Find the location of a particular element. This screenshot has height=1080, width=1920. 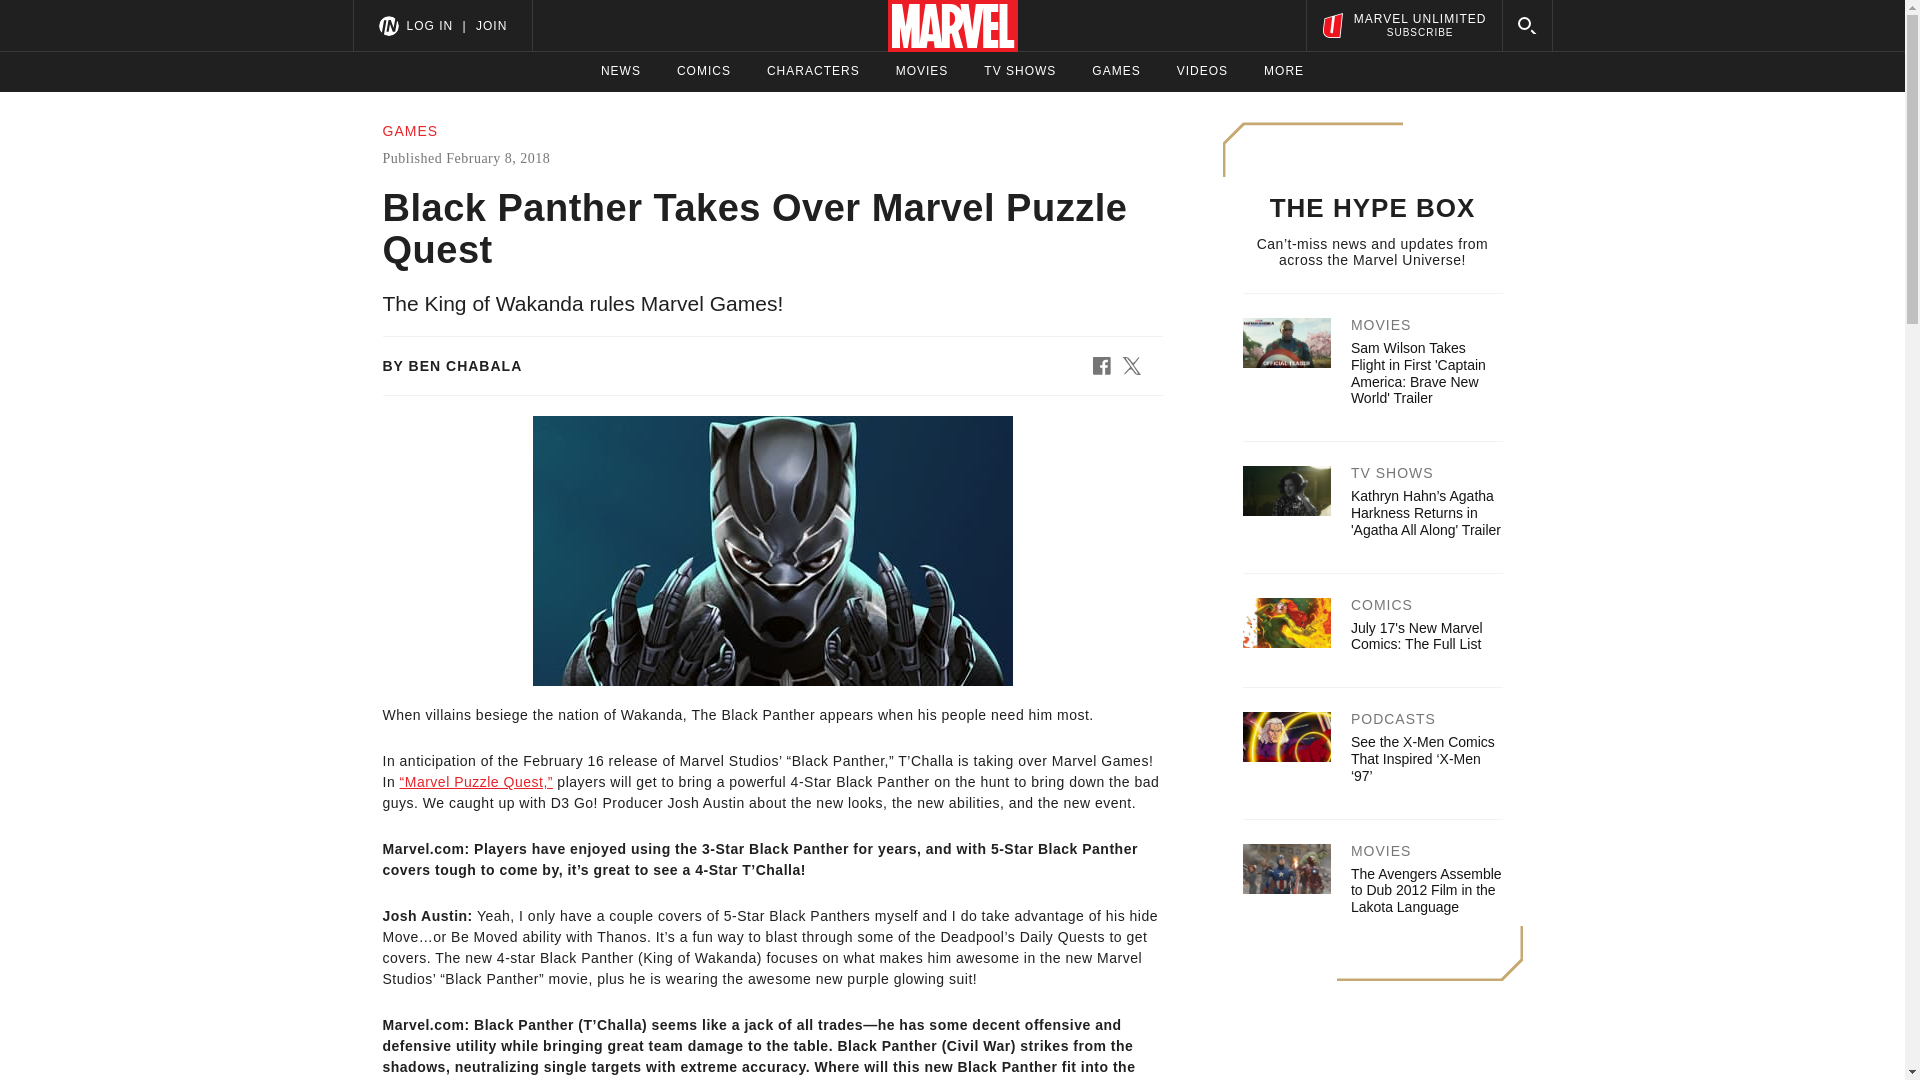

NEWS is located at coordinates (429, 25).